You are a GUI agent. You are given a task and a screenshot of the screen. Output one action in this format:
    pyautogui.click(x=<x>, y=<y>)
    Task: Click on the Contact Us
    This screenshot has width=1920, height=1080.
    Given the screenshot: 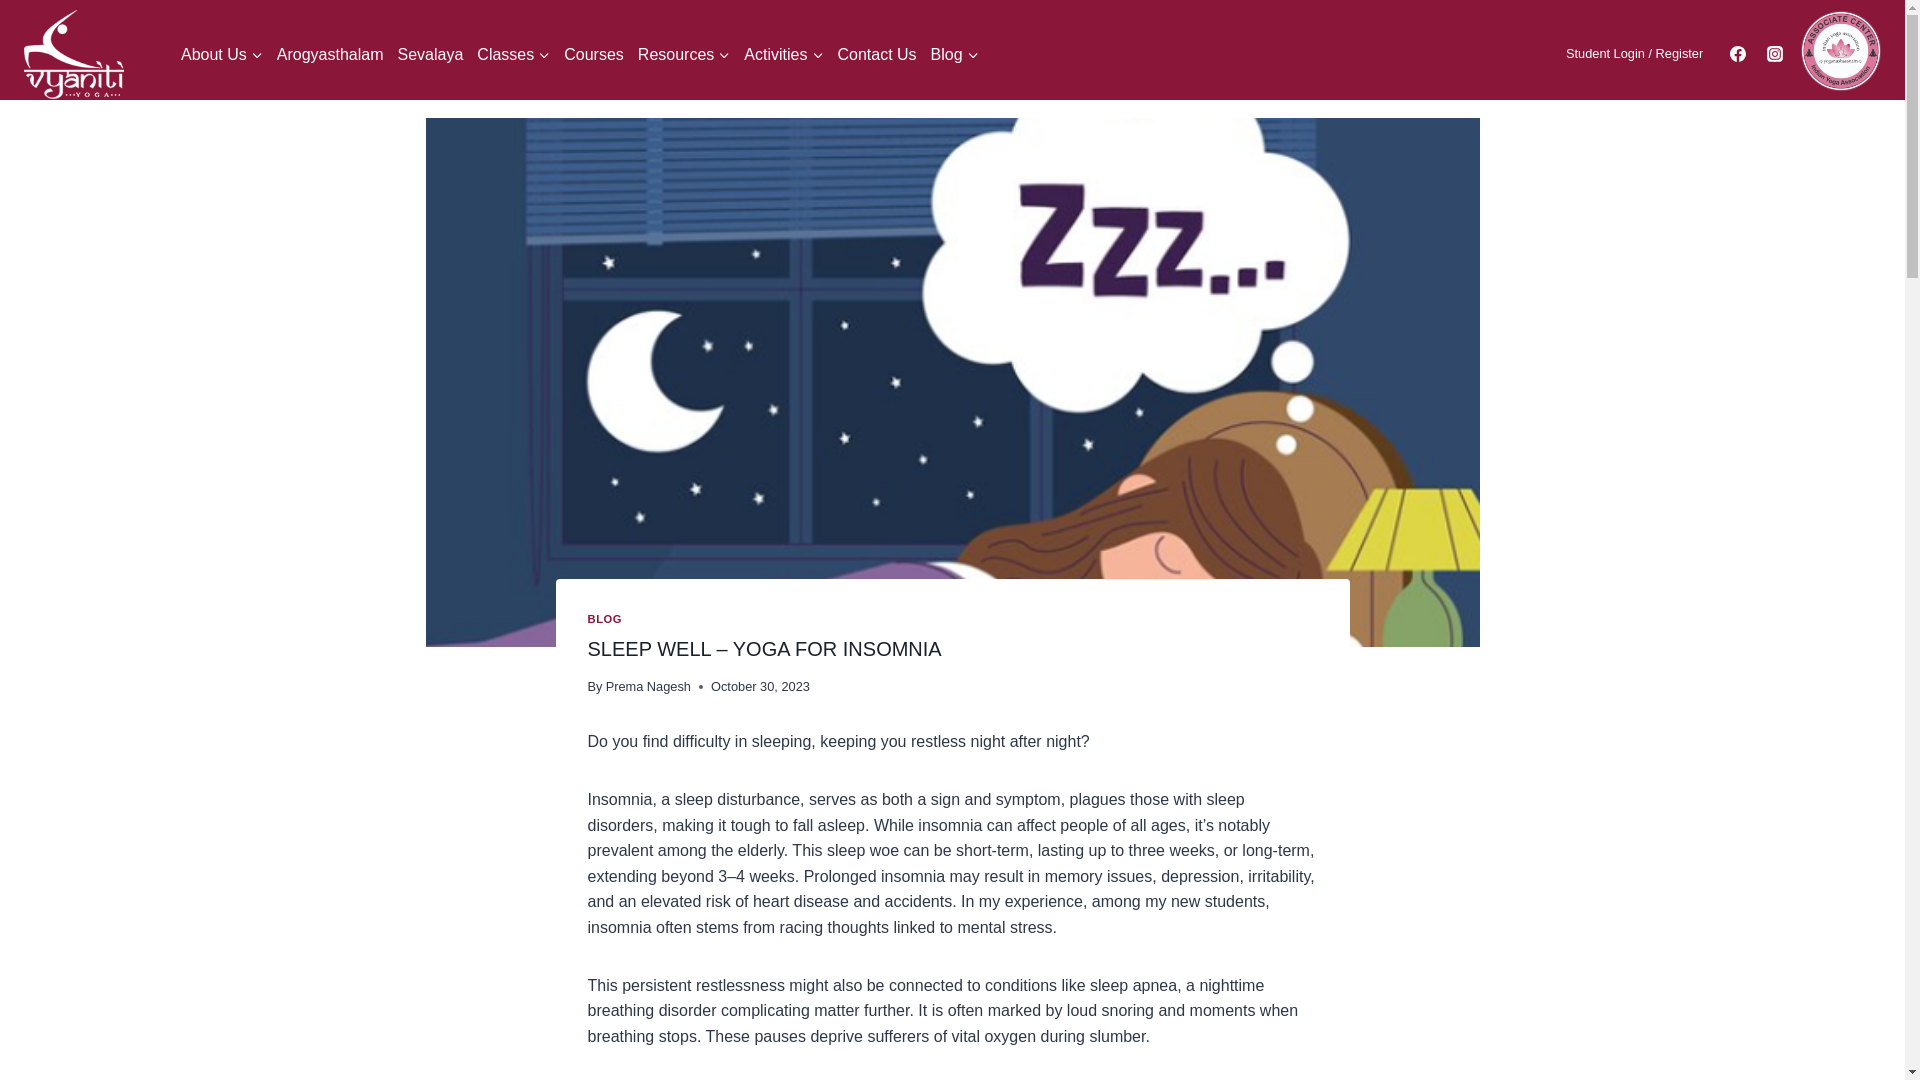 What is the action you would take?
    pyautogui.click(x=876, y=54)
    